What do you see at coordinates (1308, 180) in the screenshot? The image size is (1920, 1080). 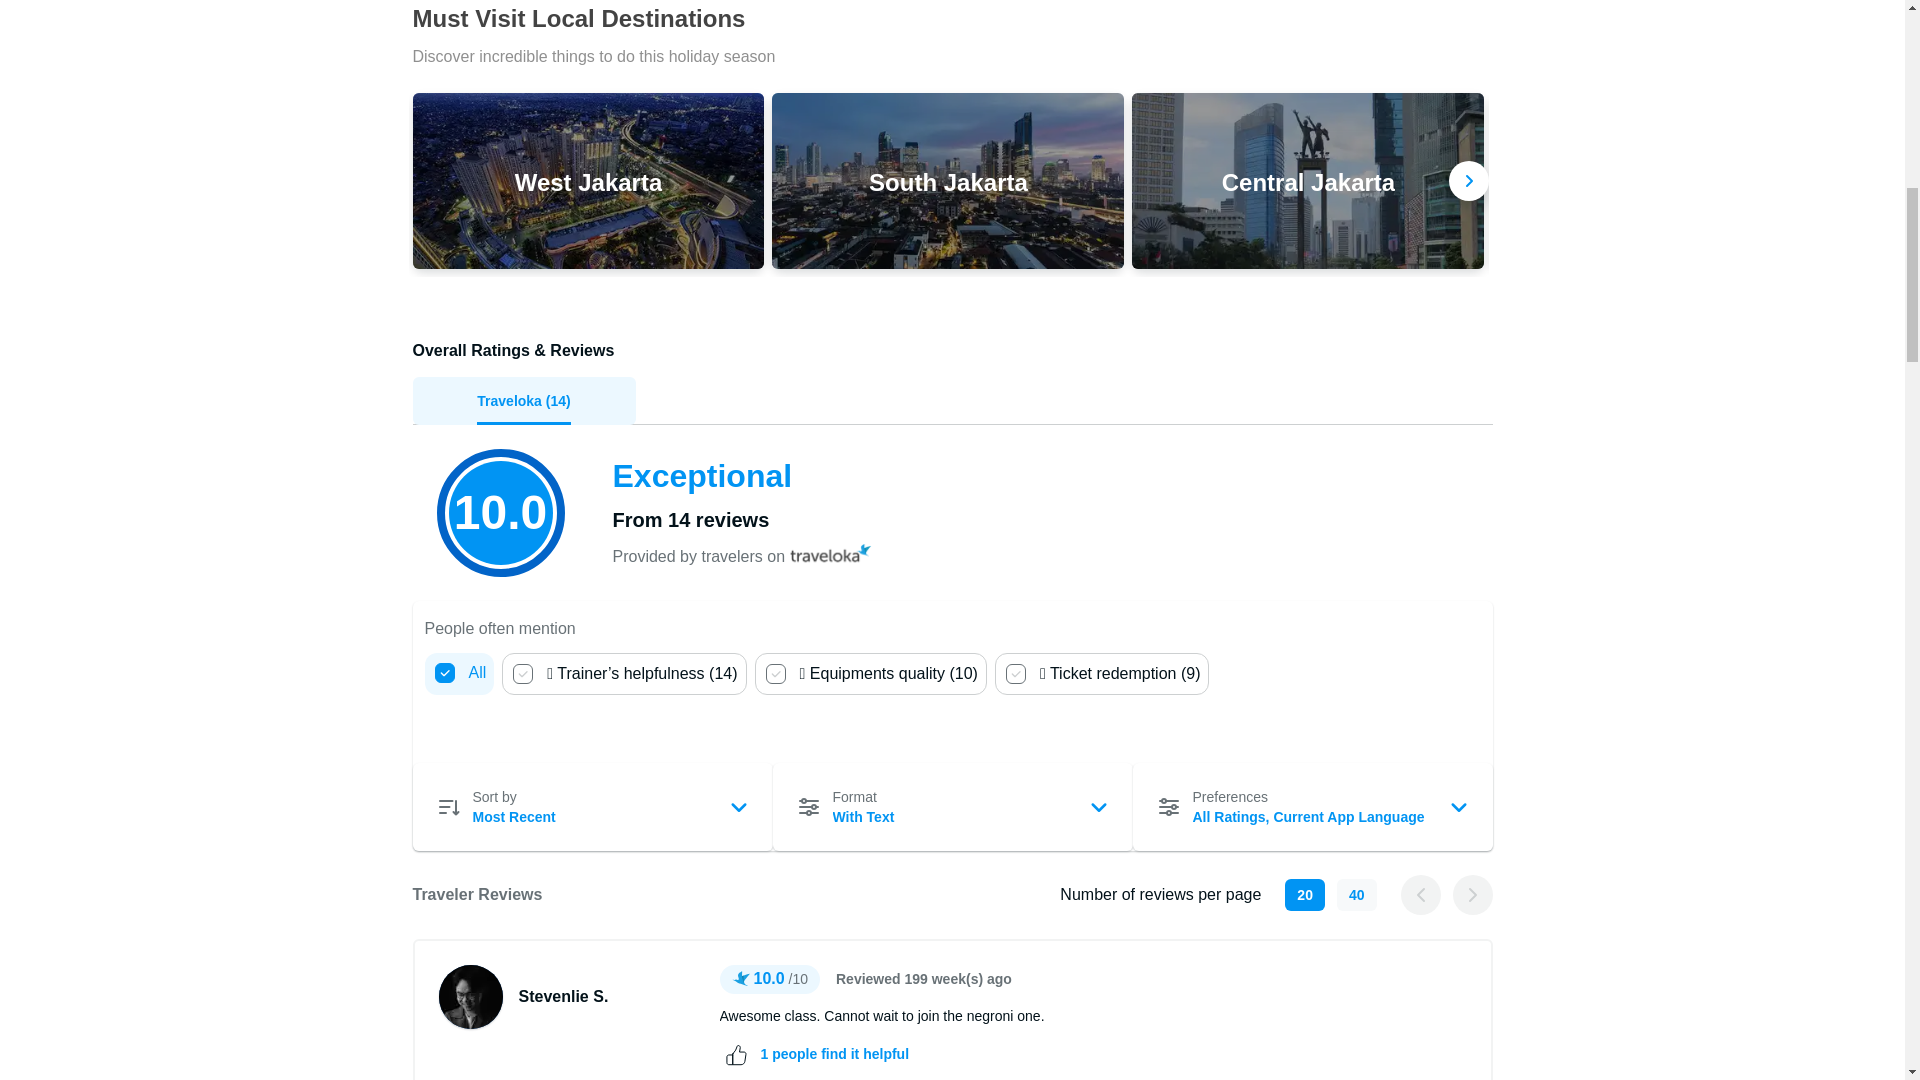 I see `Central Jakarta` at bounding box center [1308, 180].